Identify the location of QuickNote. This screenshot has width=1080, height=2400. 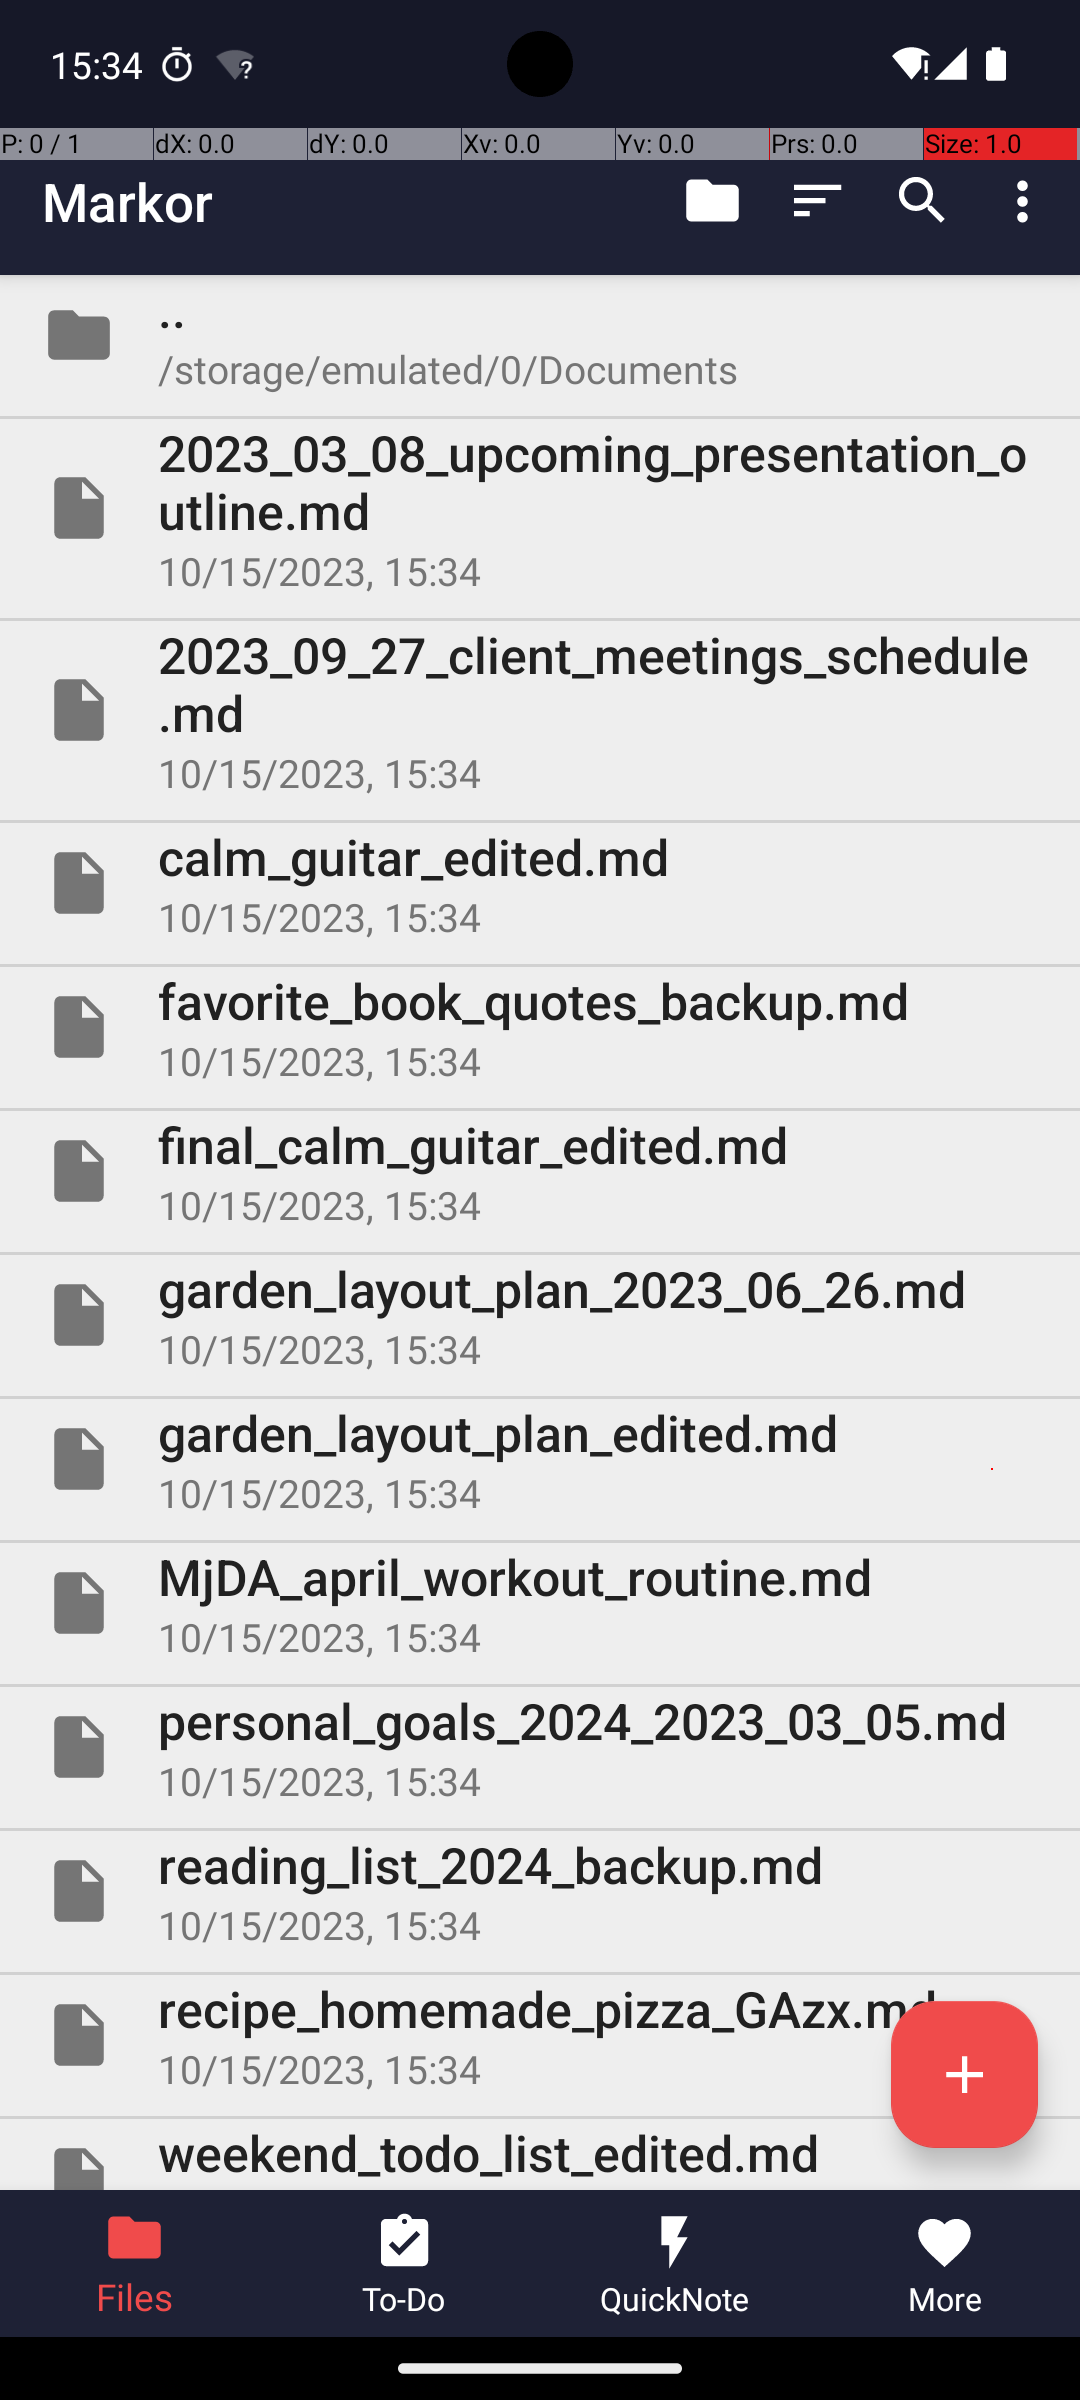
(675, 2264).